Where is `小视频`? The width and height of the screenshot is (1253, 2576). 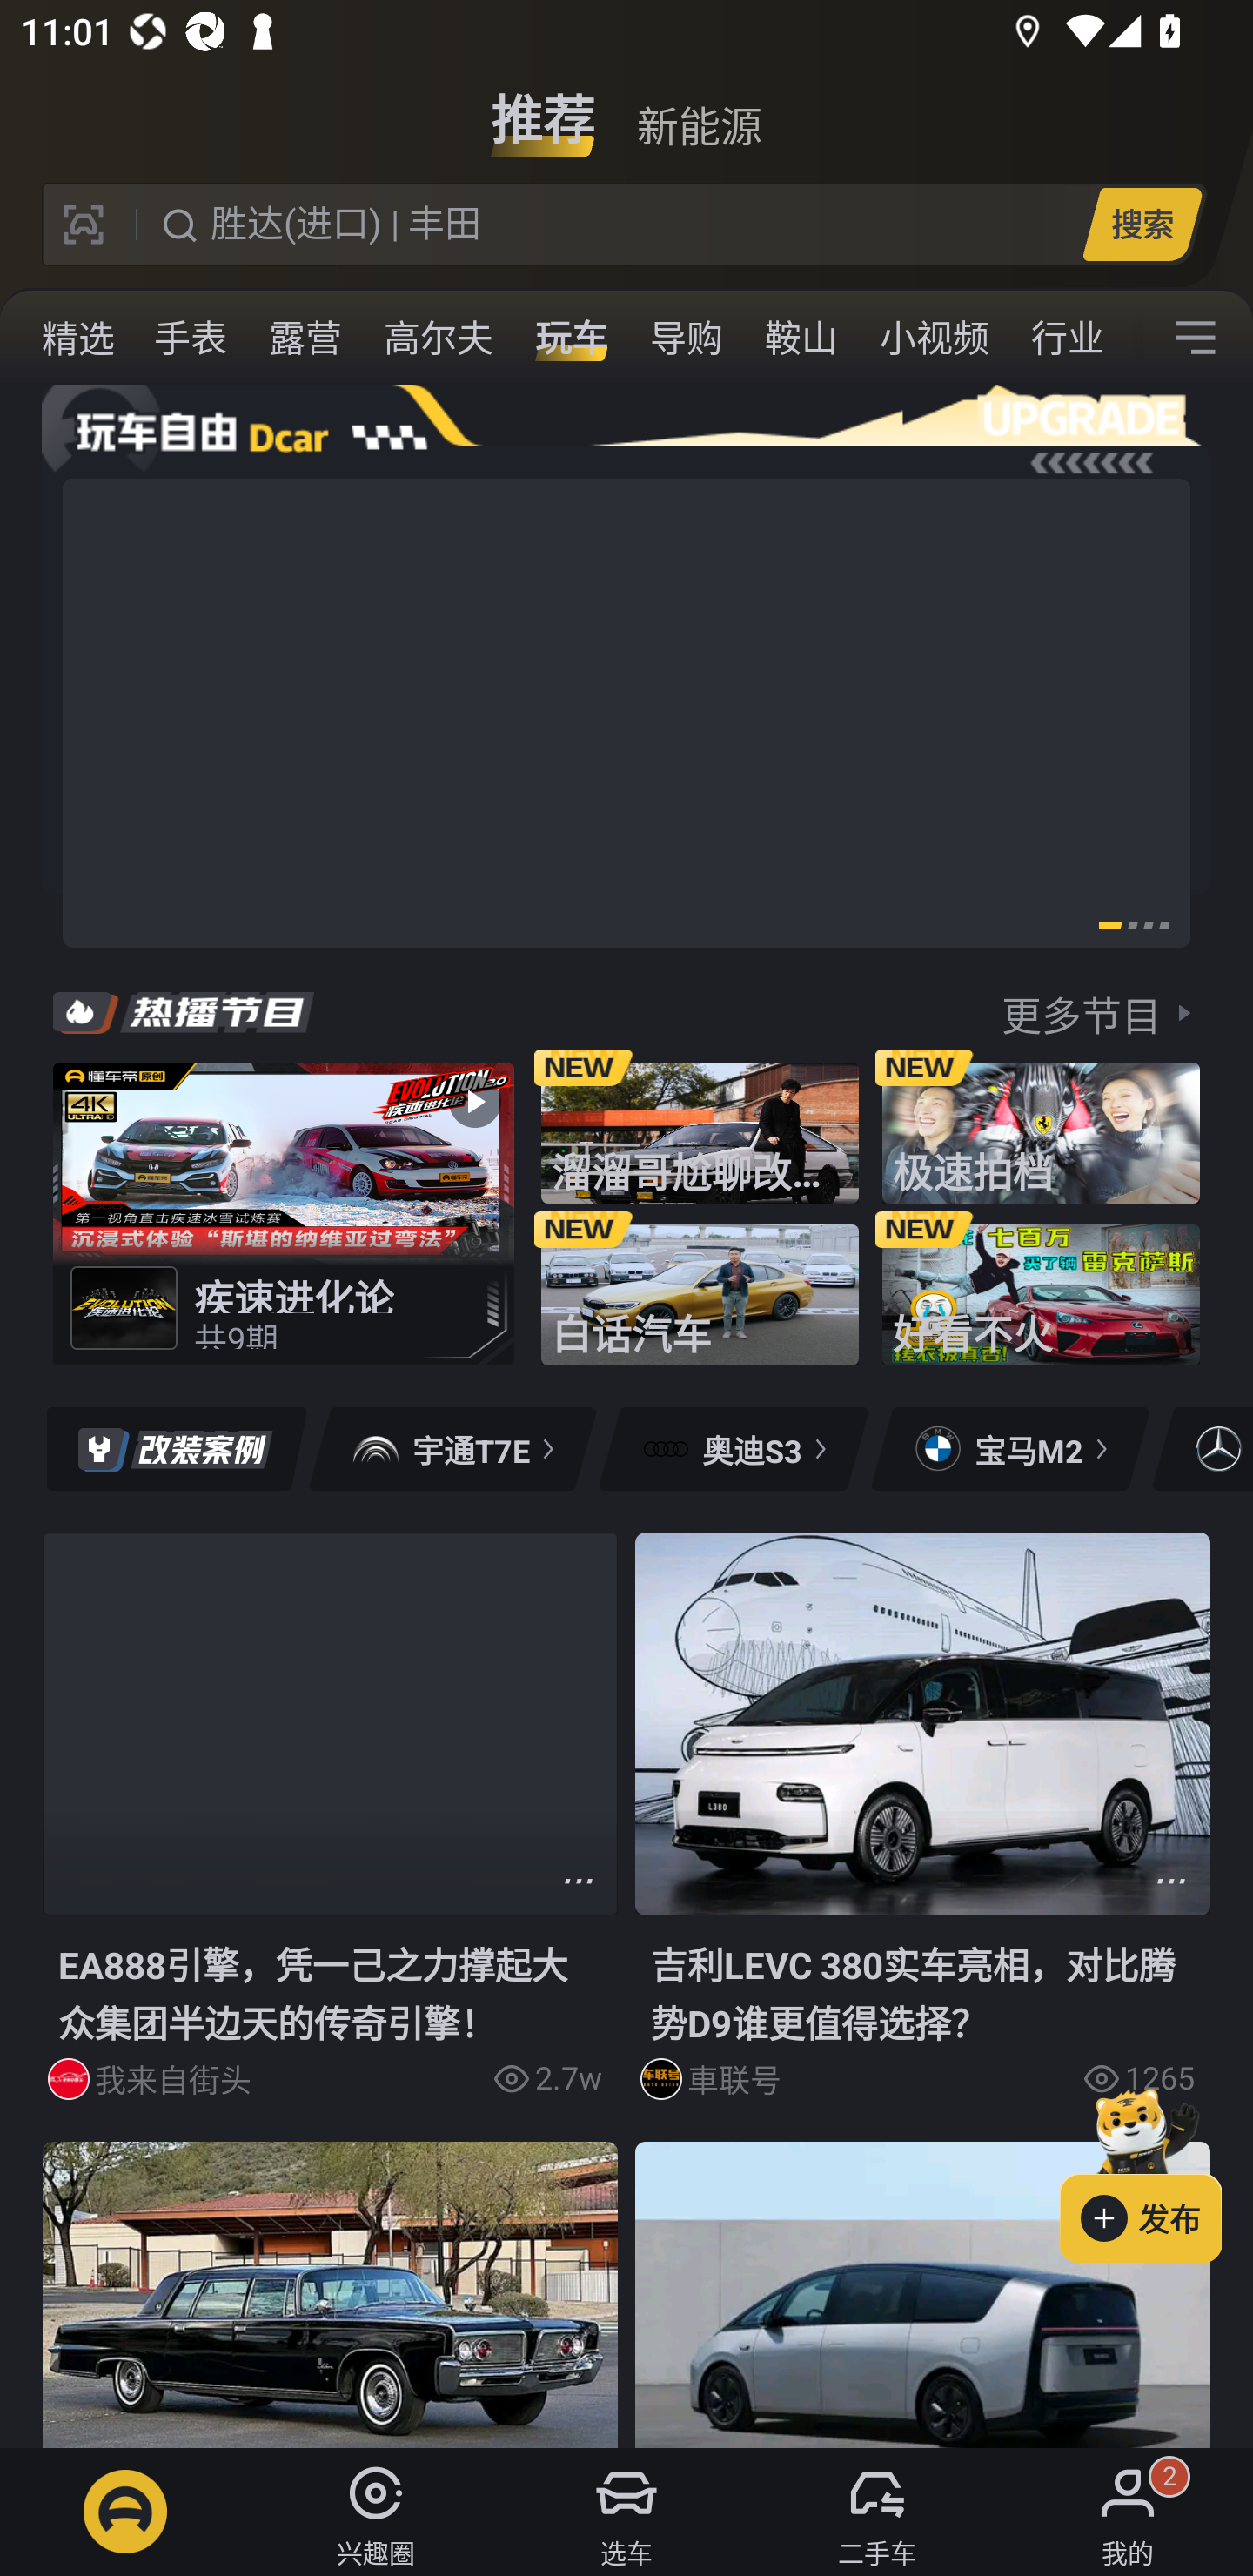 小视频 is located at coordinates (934, 338).